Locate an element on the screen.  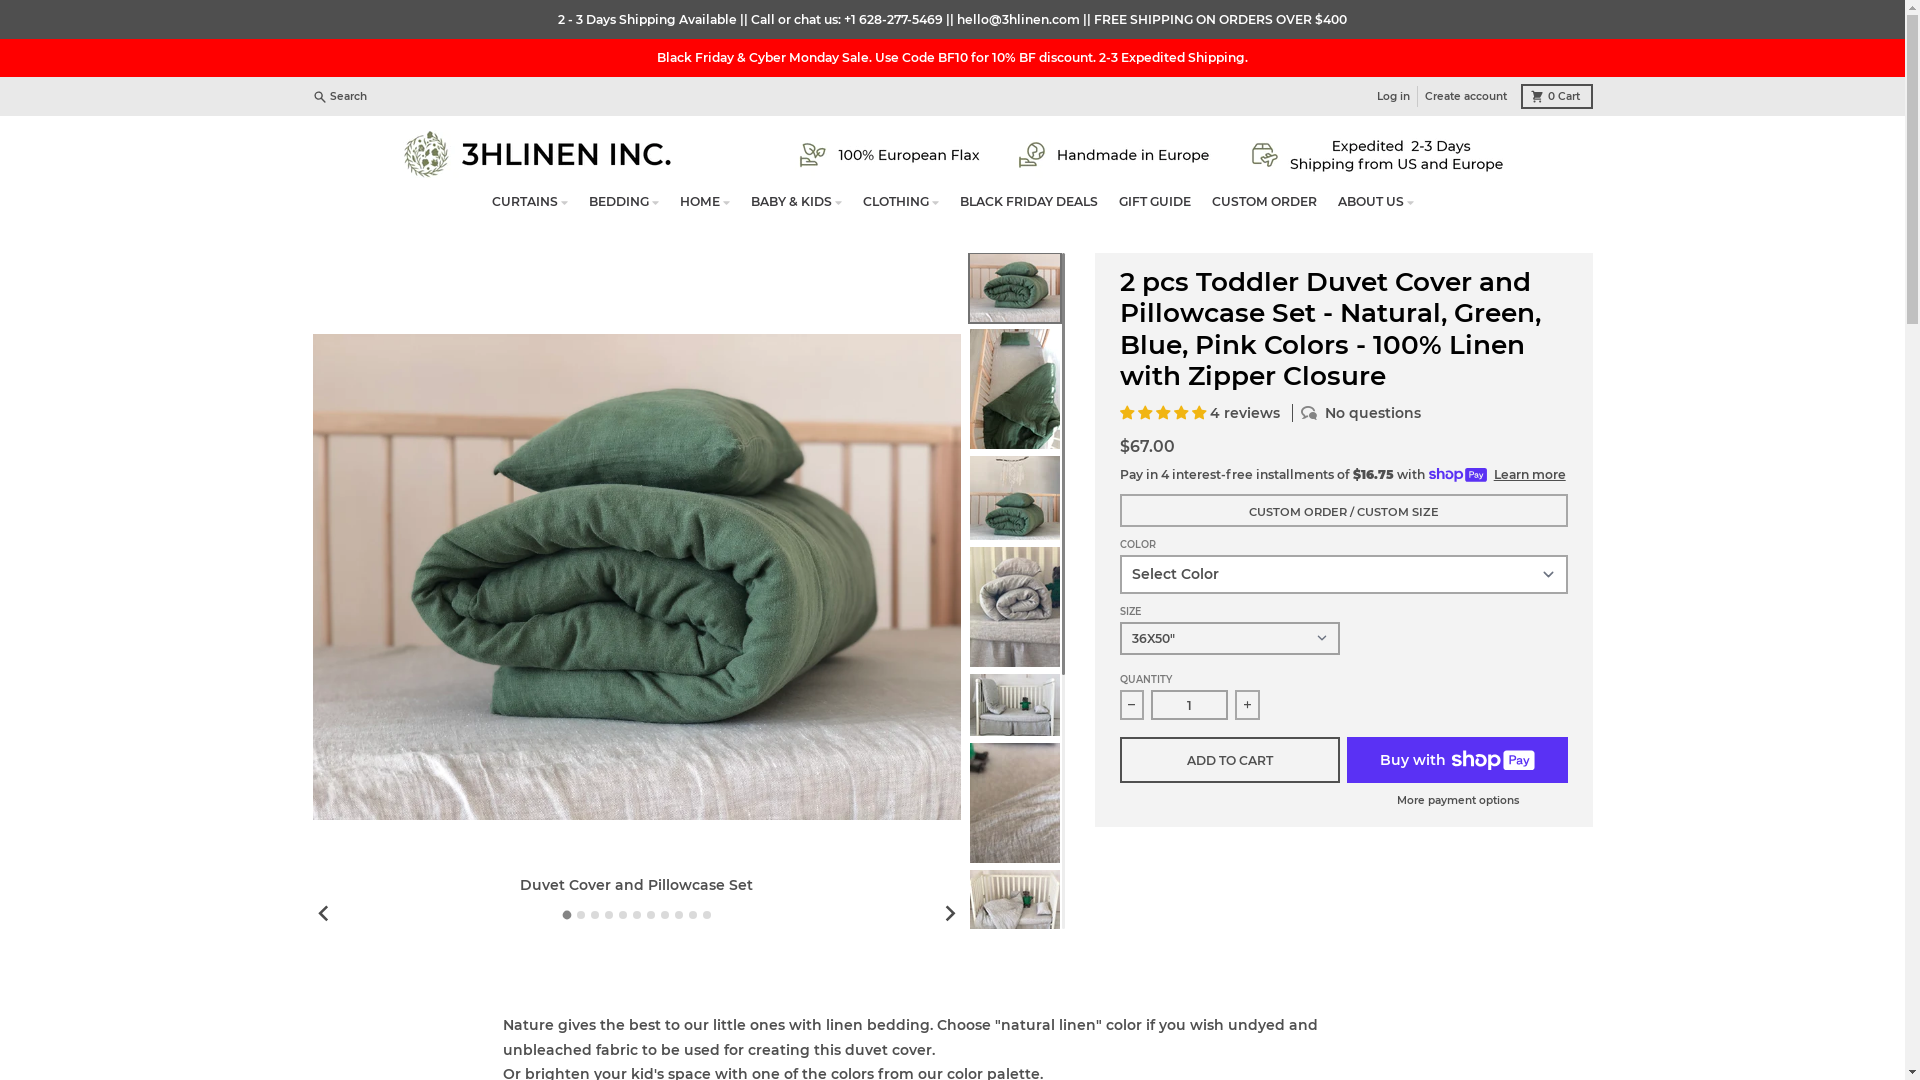
0
Cart is located at coordinates (1557, 96).